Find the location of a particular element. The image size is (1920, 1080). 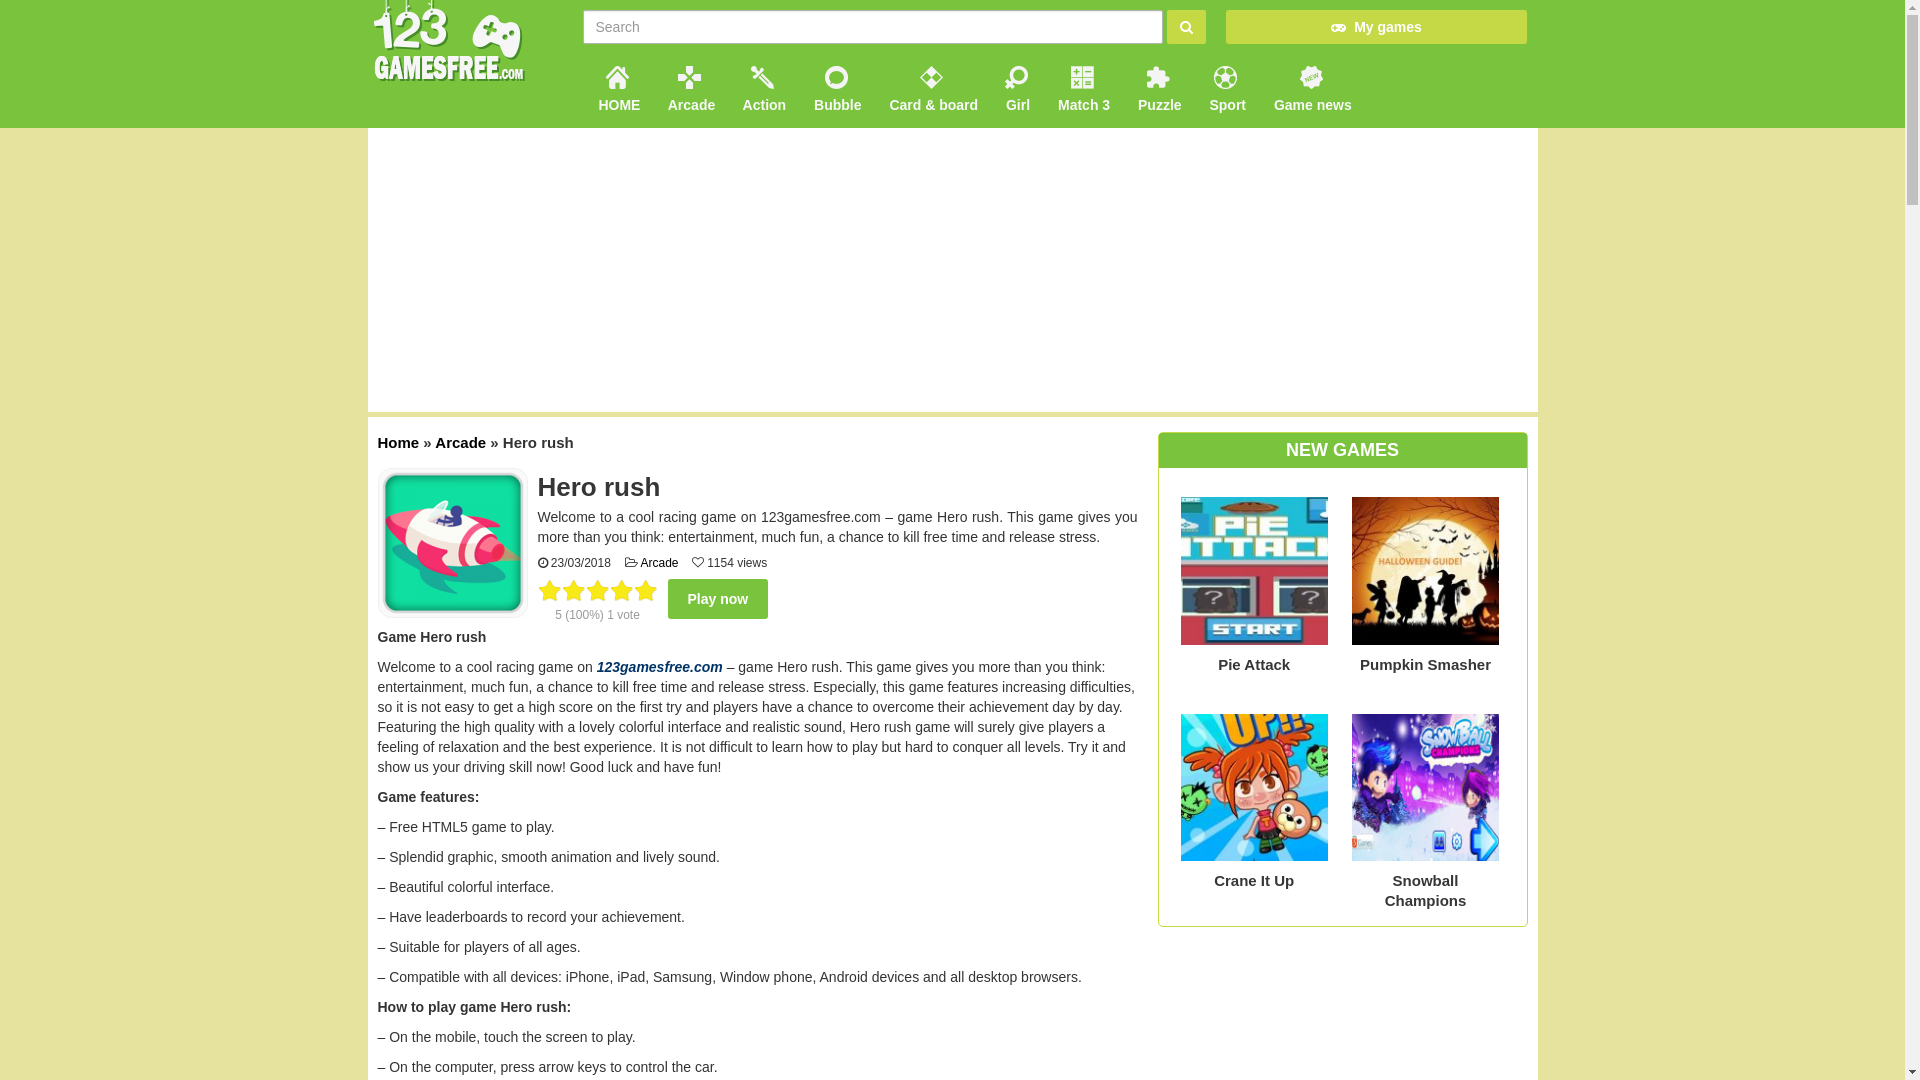

 Arcade is located at coordinates (690, 86).